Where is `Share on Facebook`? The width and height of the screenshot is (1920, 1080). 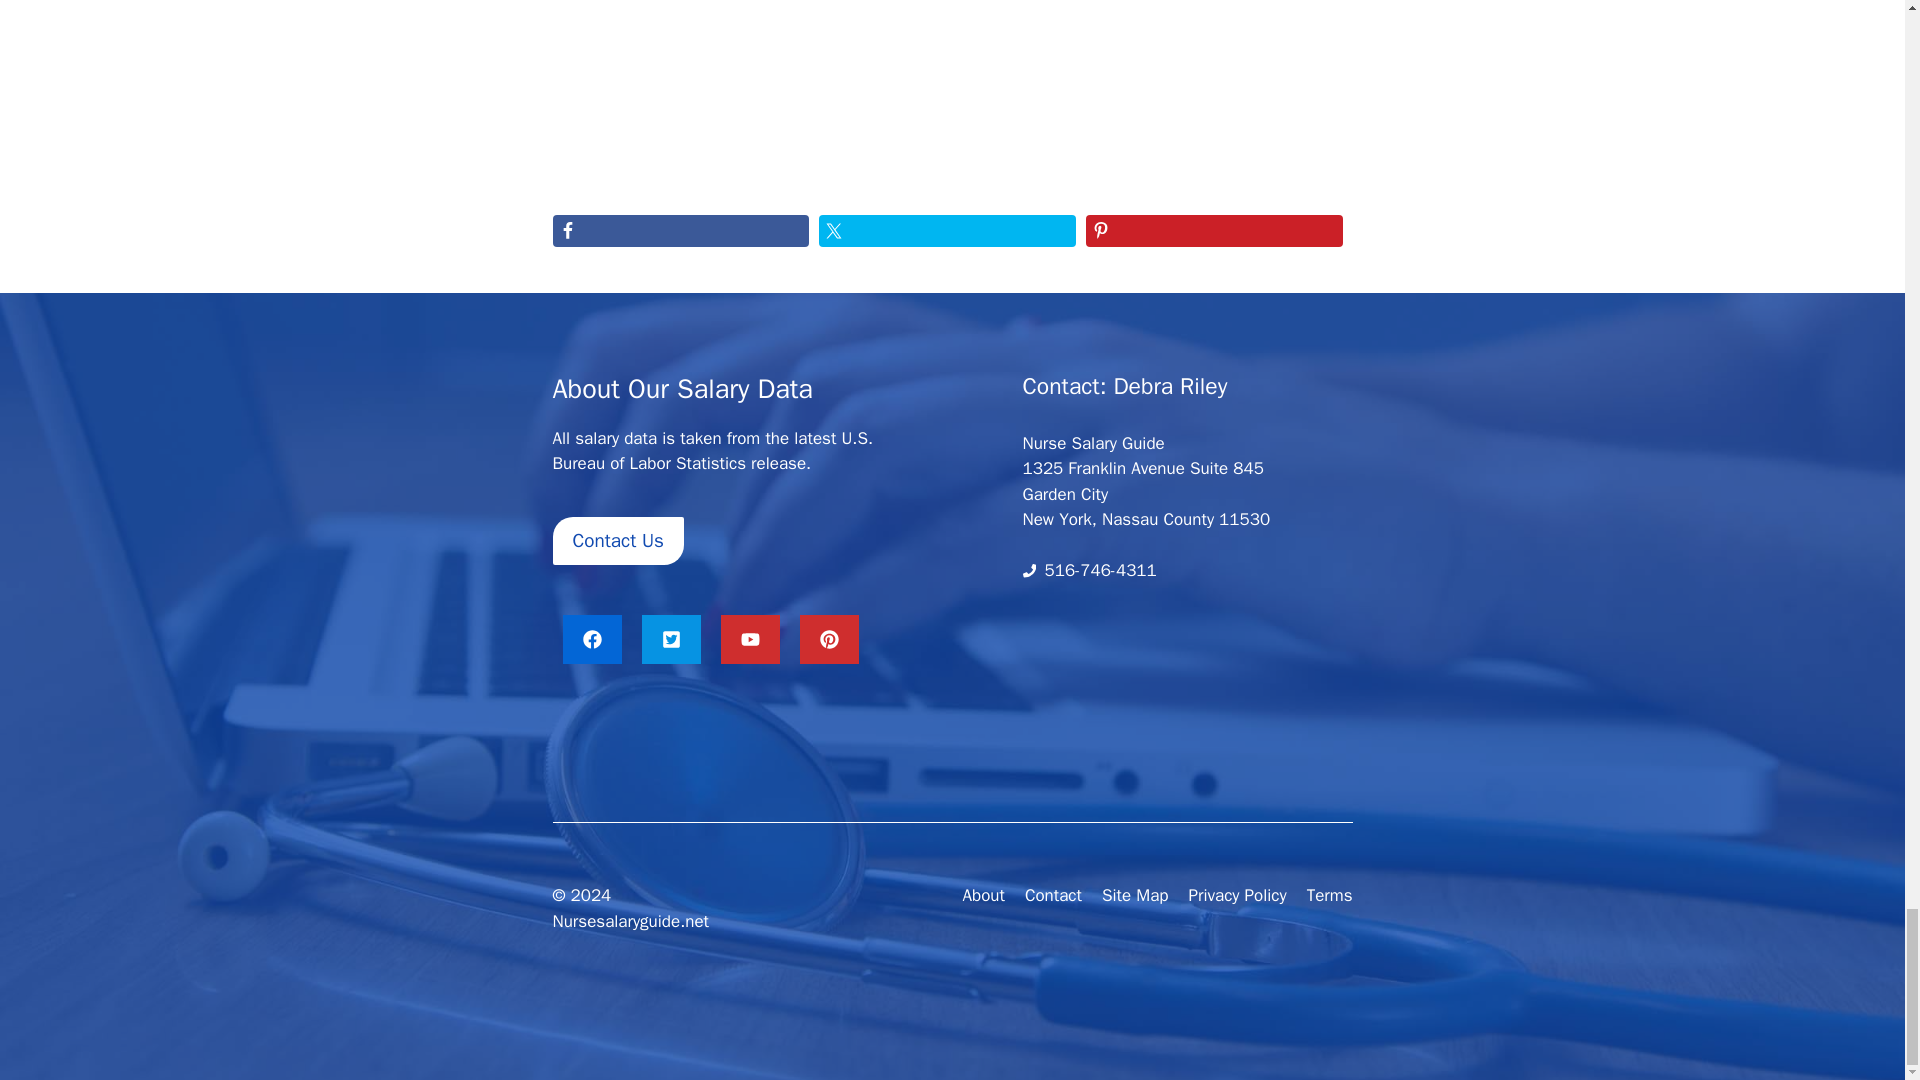
Share on Facebook is located at coordinates (680, 230).